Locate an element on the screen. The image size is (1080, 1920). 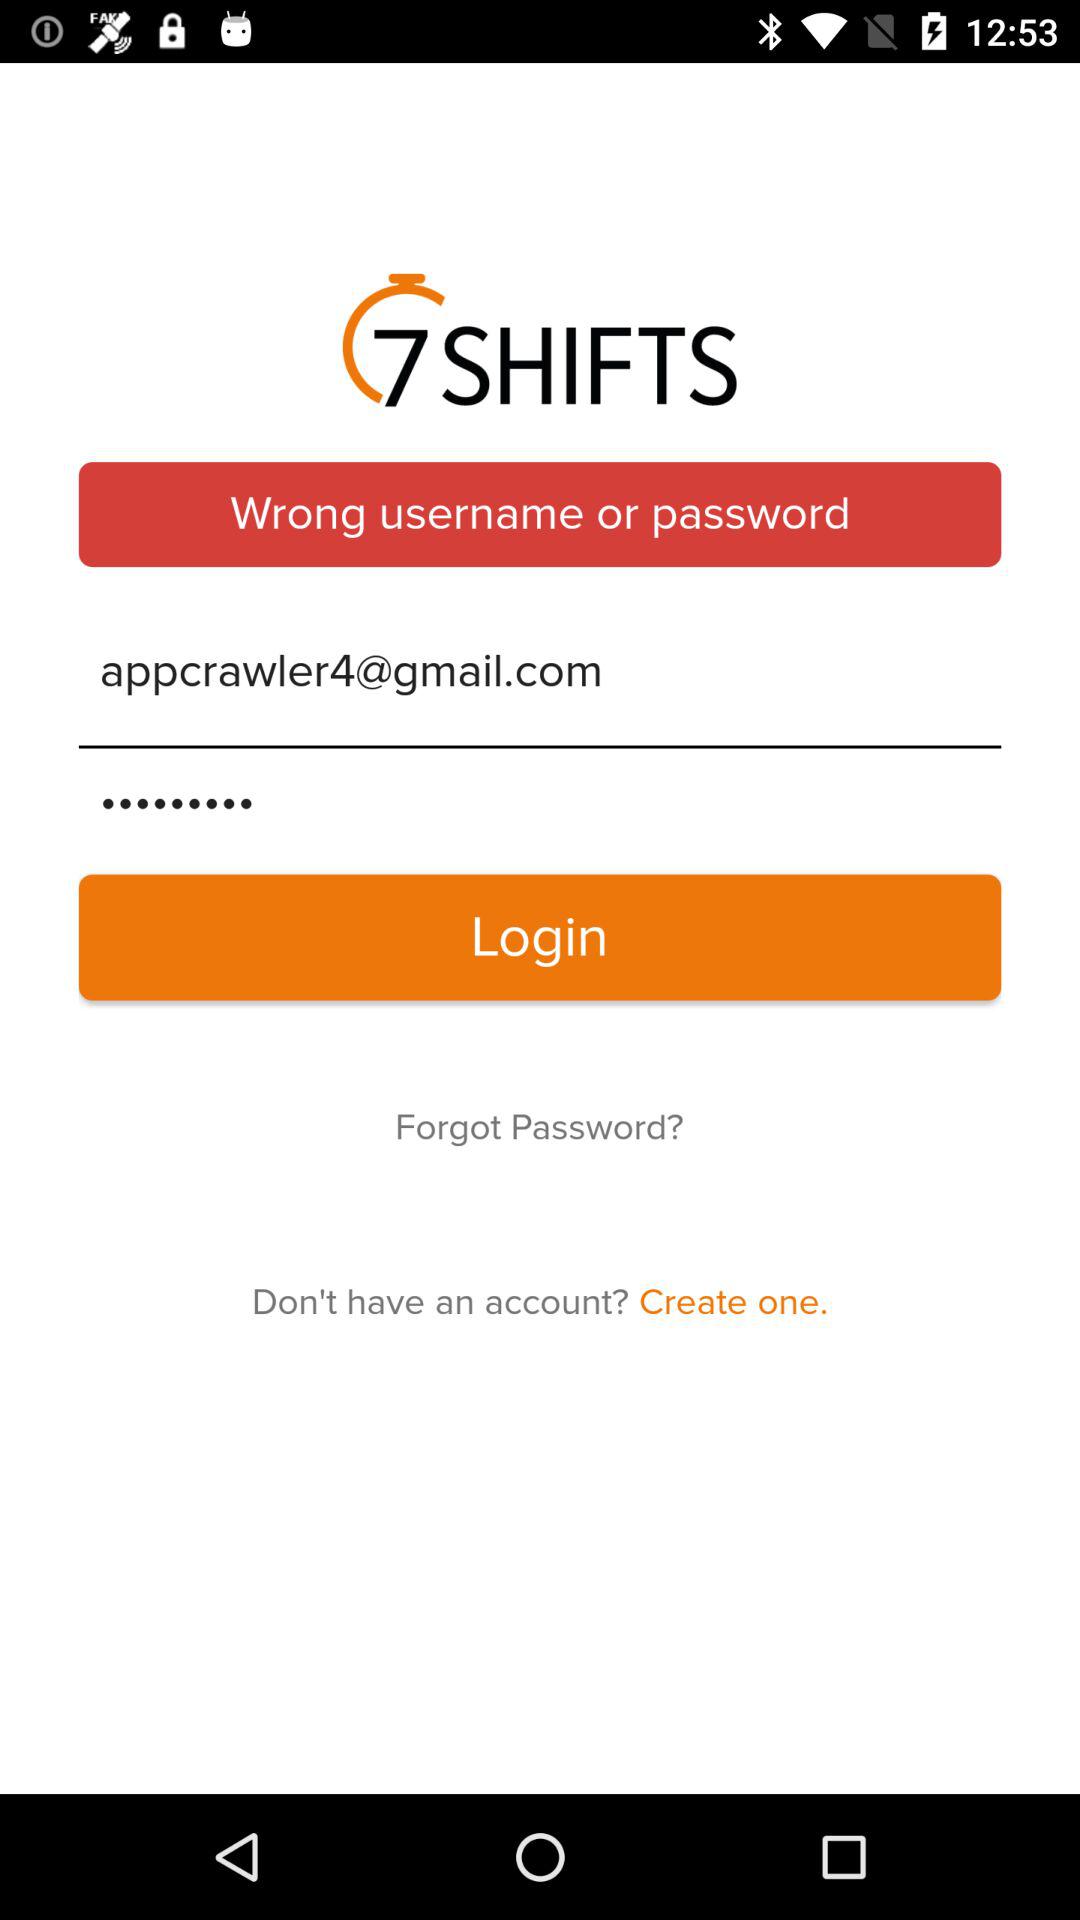
jump until the crowd3116 is located at coordinates (540, 800).